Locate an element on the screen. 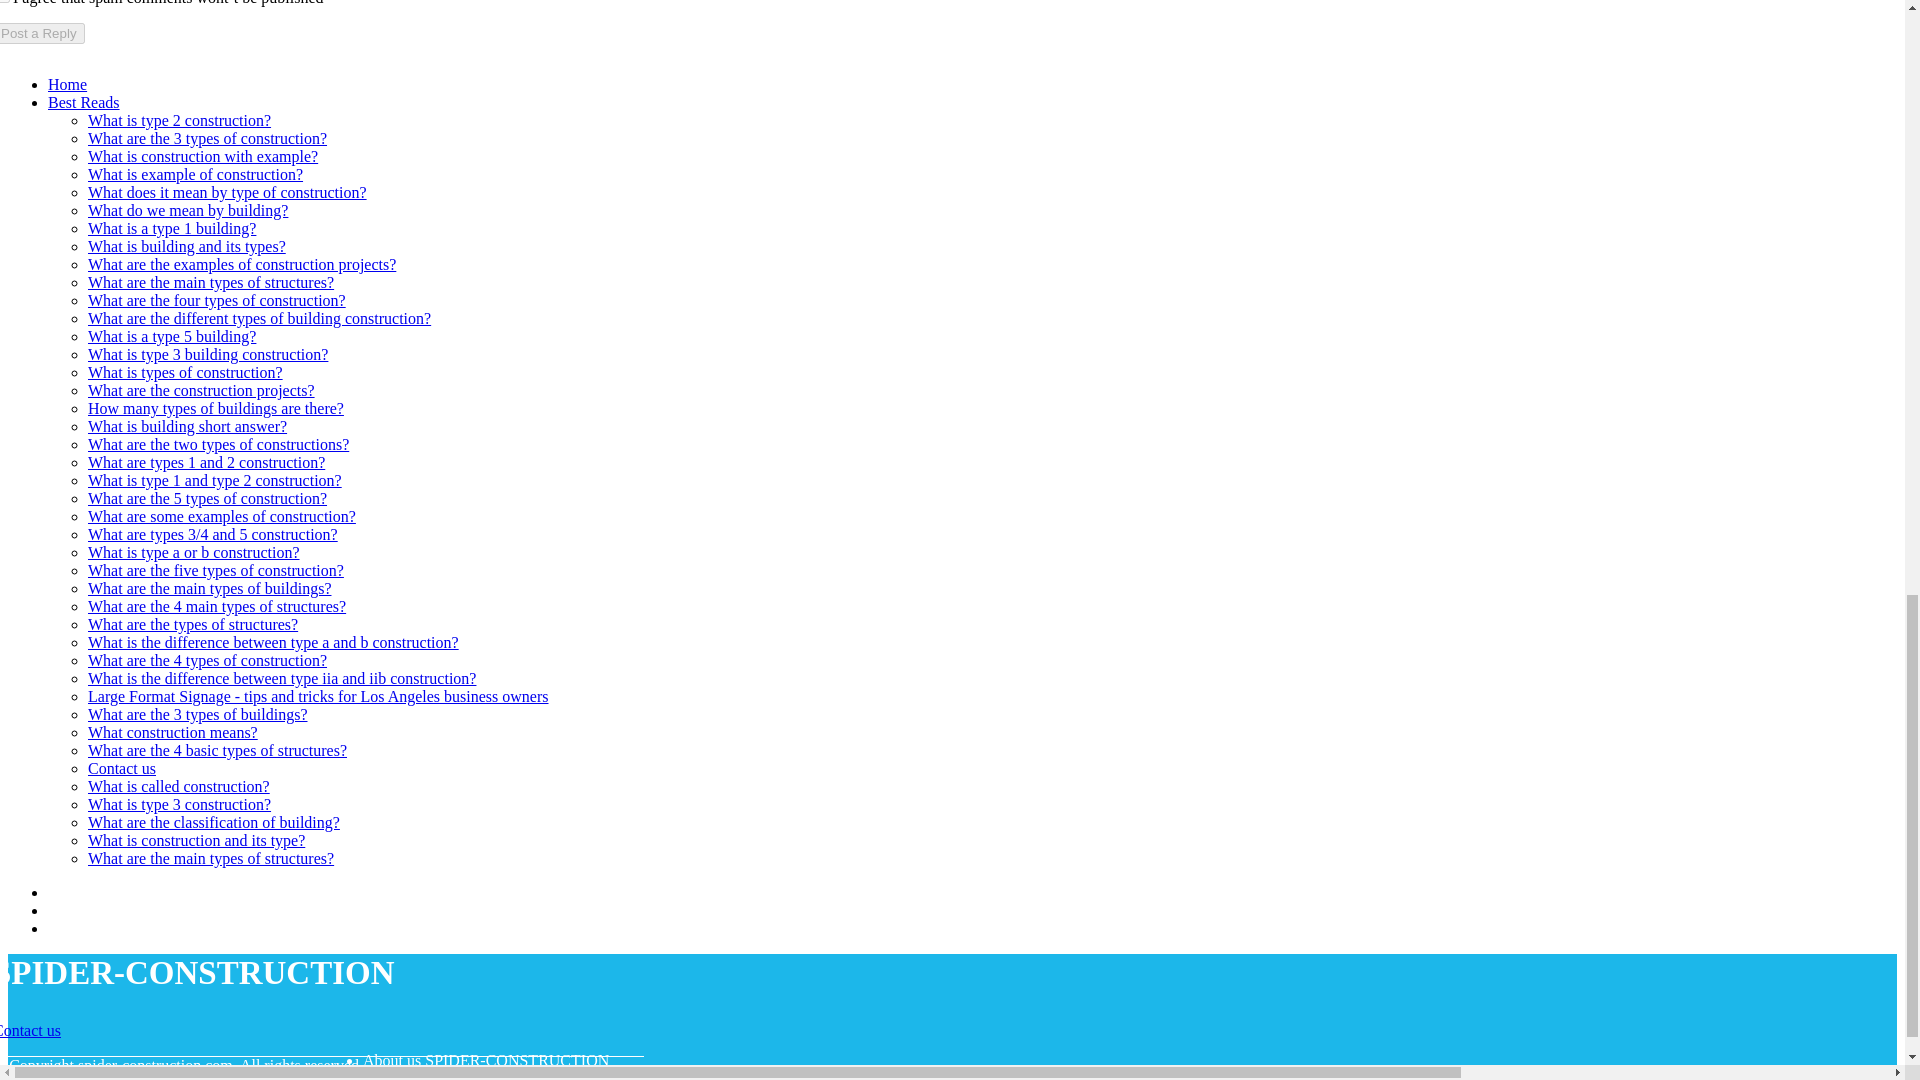 The image size is (1920, 1080). What are the two types of constructions? is located at coordinates (218, 444).